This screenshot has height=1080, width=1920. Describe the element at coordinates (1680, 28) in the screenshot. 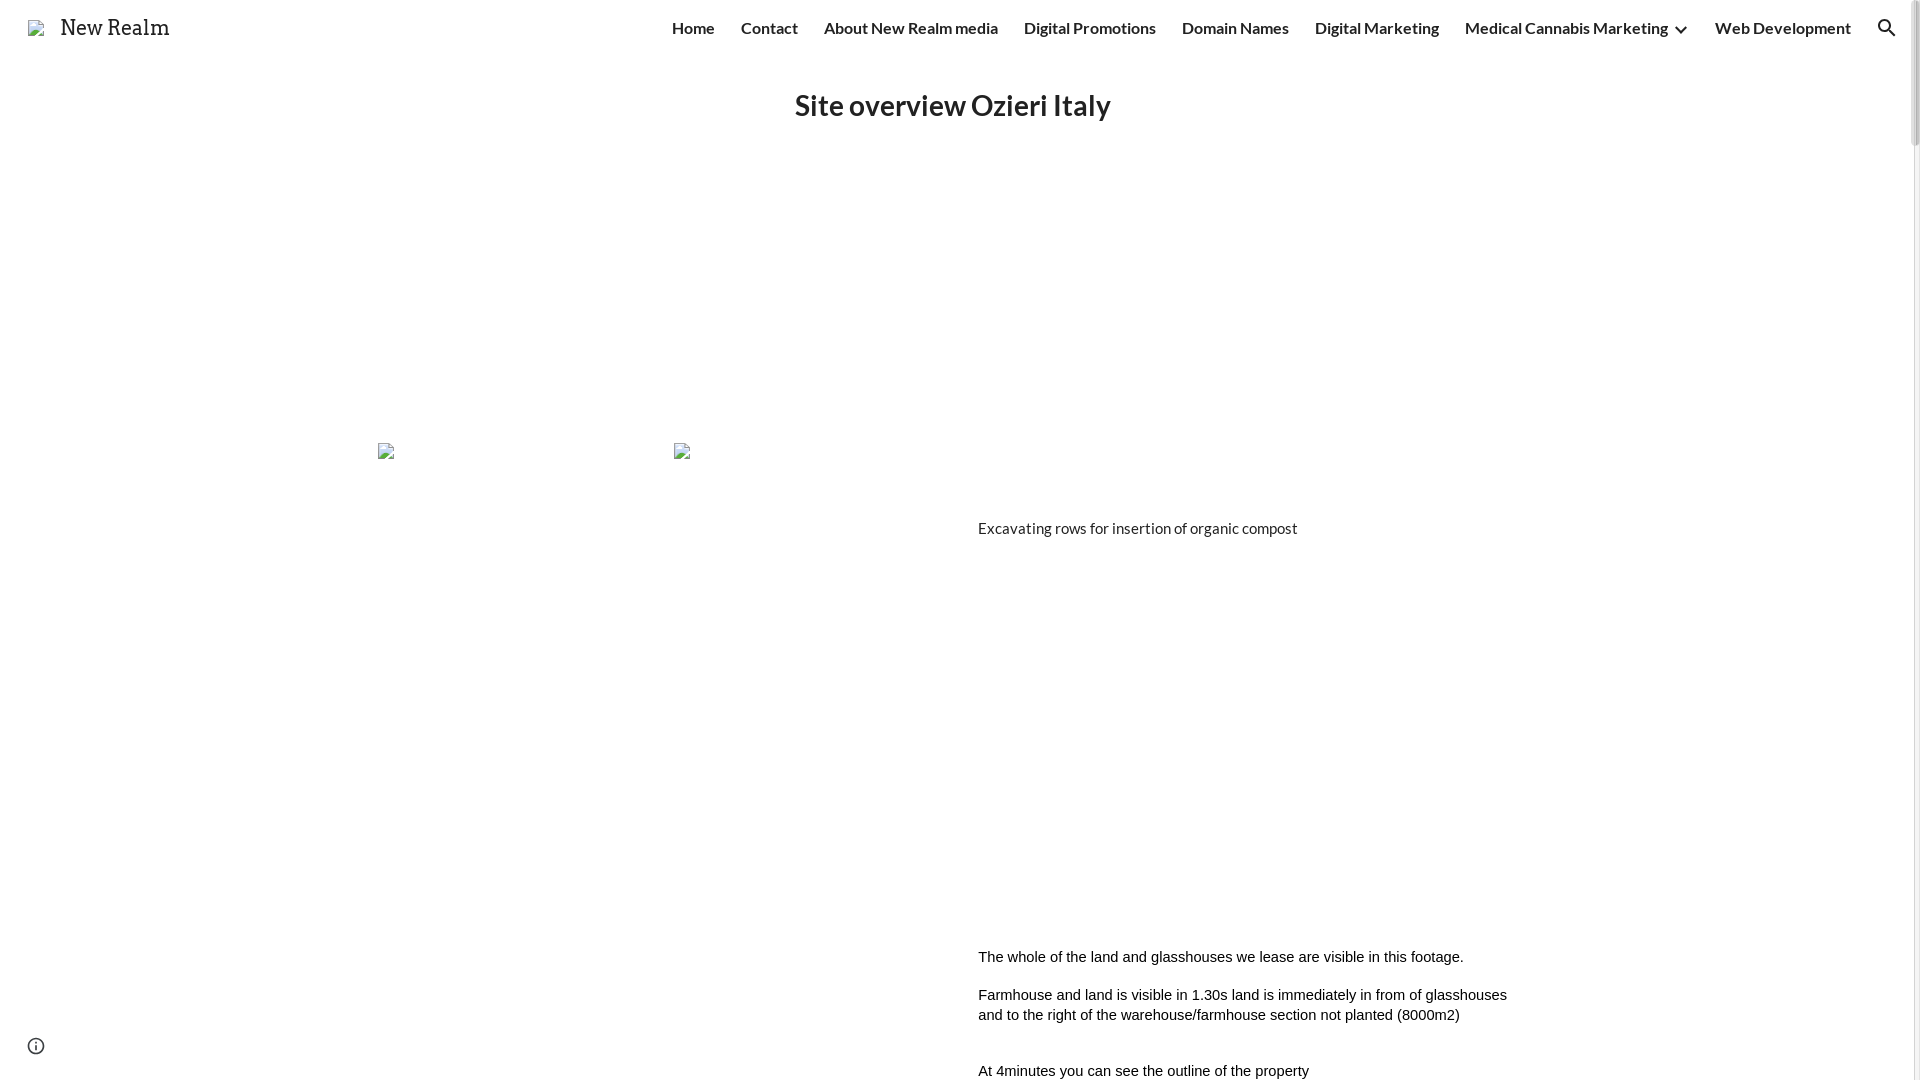

I see `Expand/Collapse` at that location.